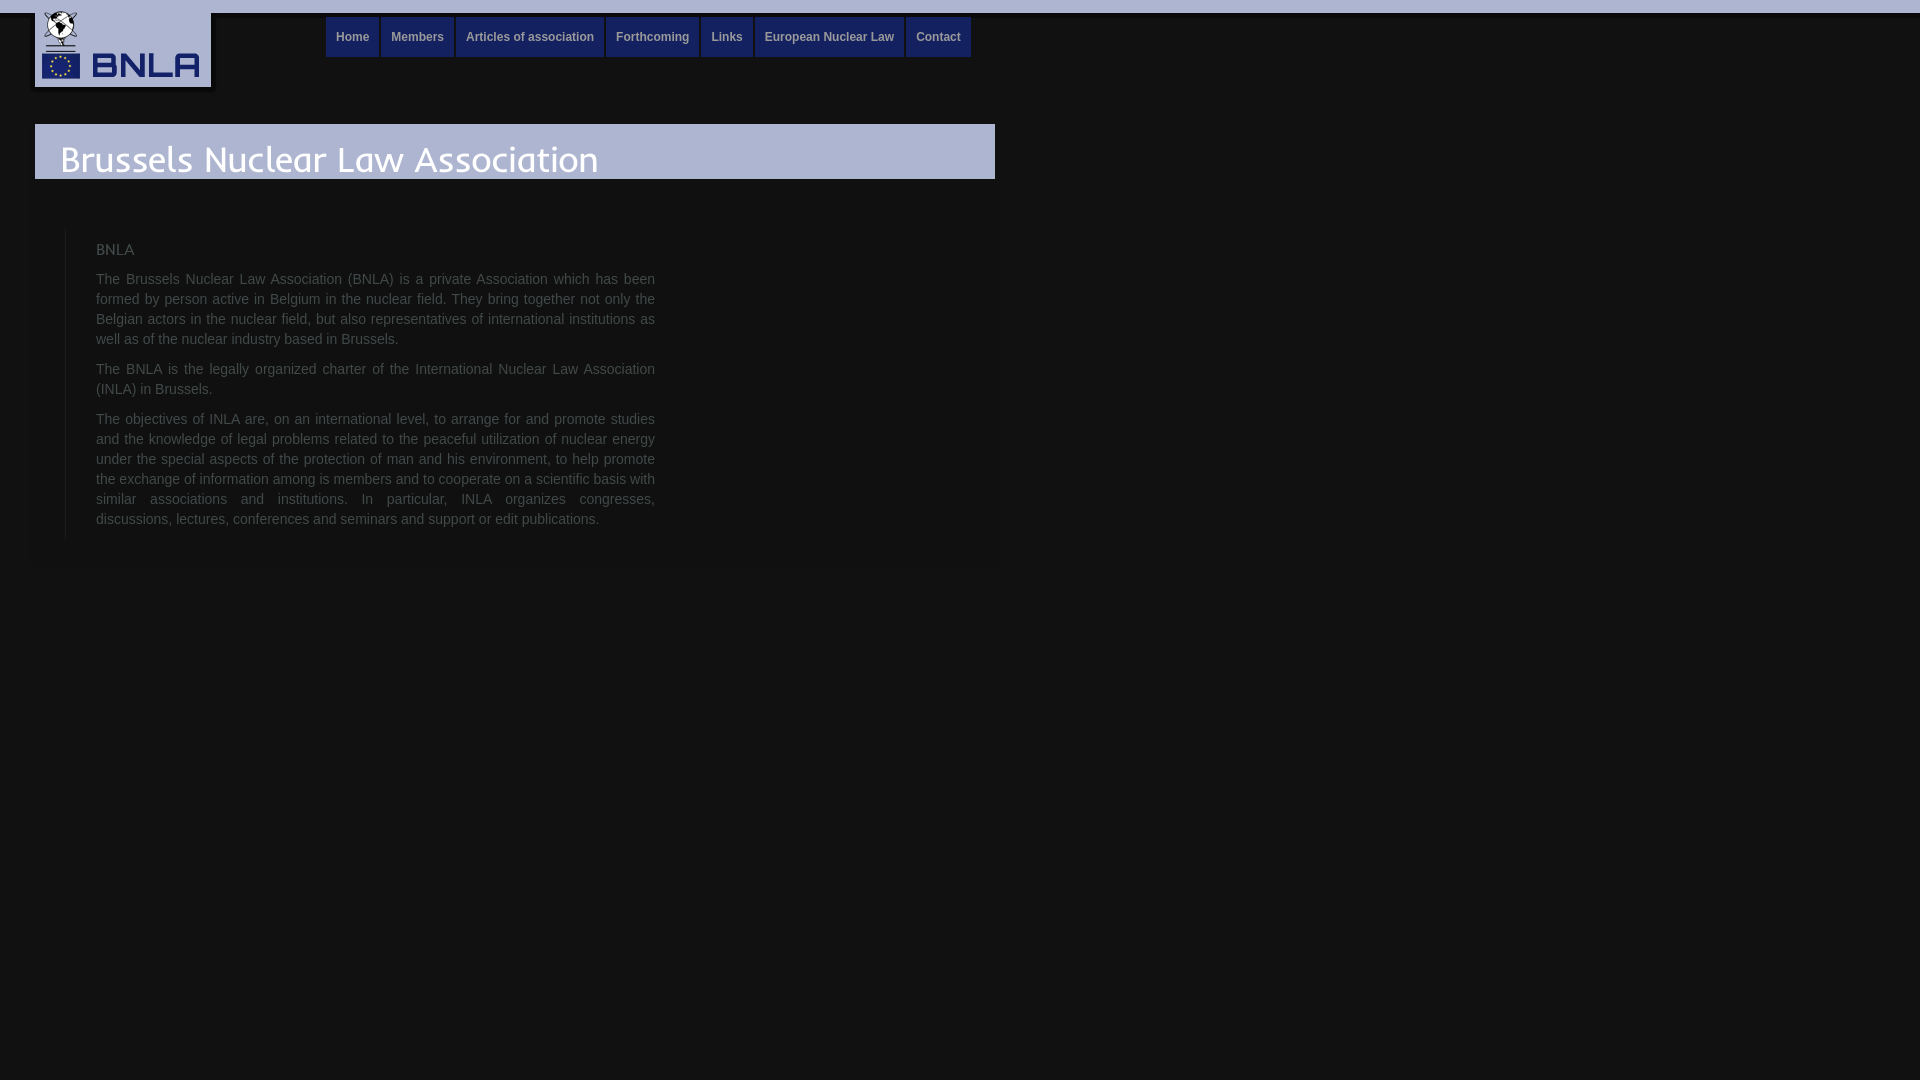  Describe the element at coordinates (352, 37) in the screenshot. I see `Home` at that location.